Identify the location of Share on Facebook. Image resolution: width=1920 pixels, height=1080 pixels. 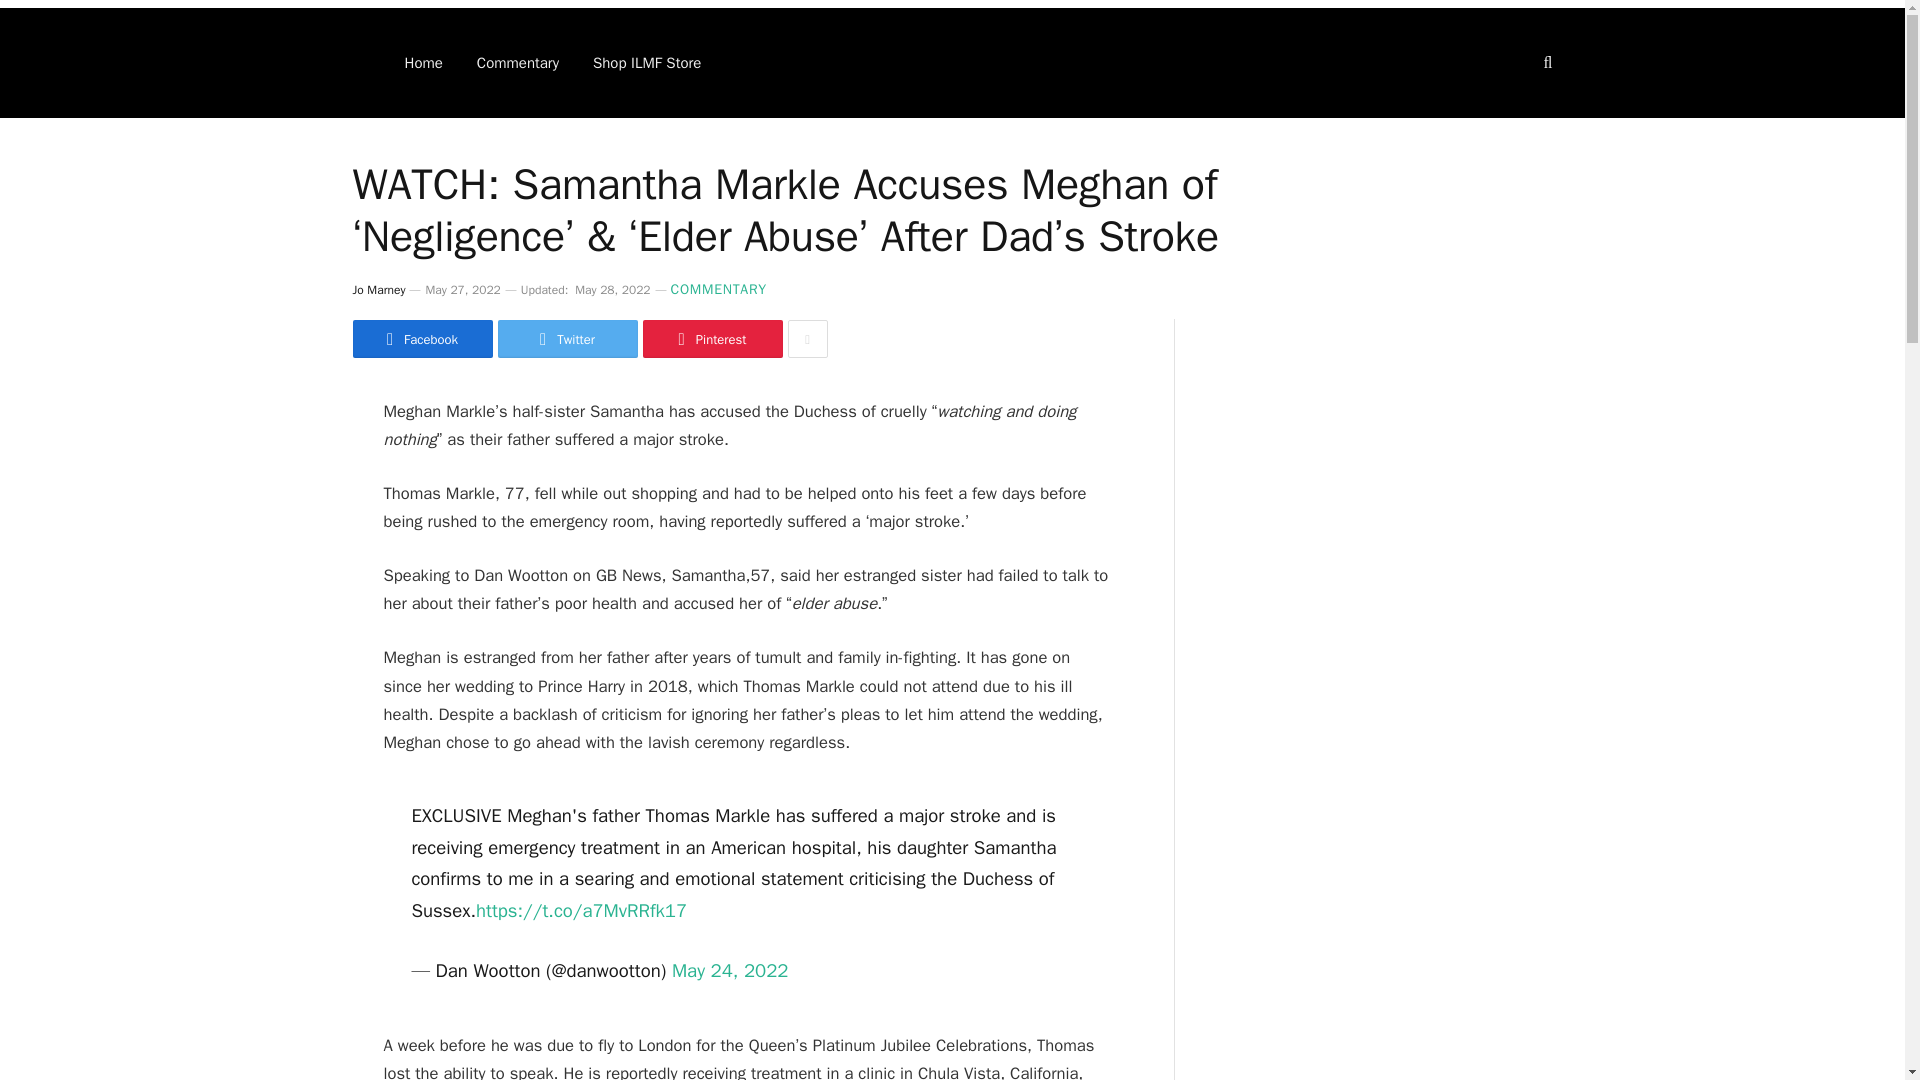
(421, 338).